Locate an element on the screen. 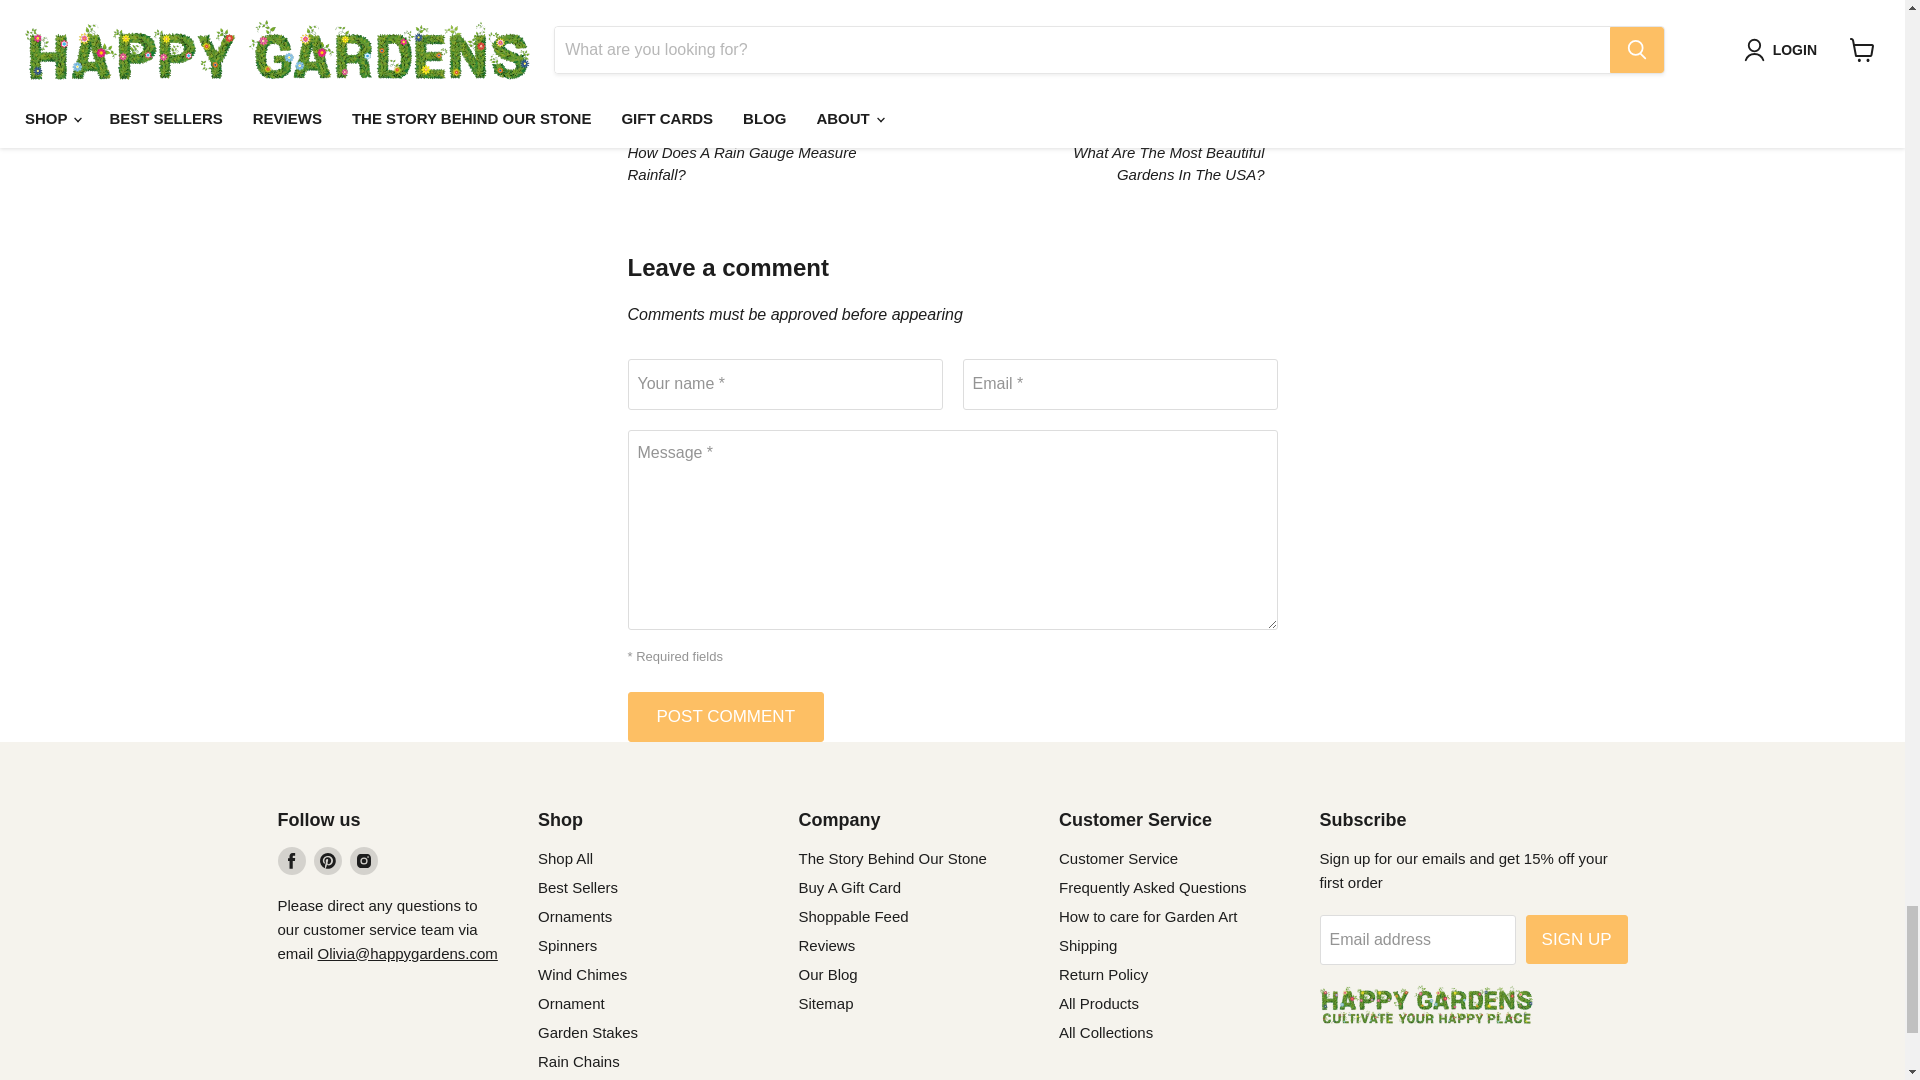  Show articles tagged garden is located at coordinates (740, 43).